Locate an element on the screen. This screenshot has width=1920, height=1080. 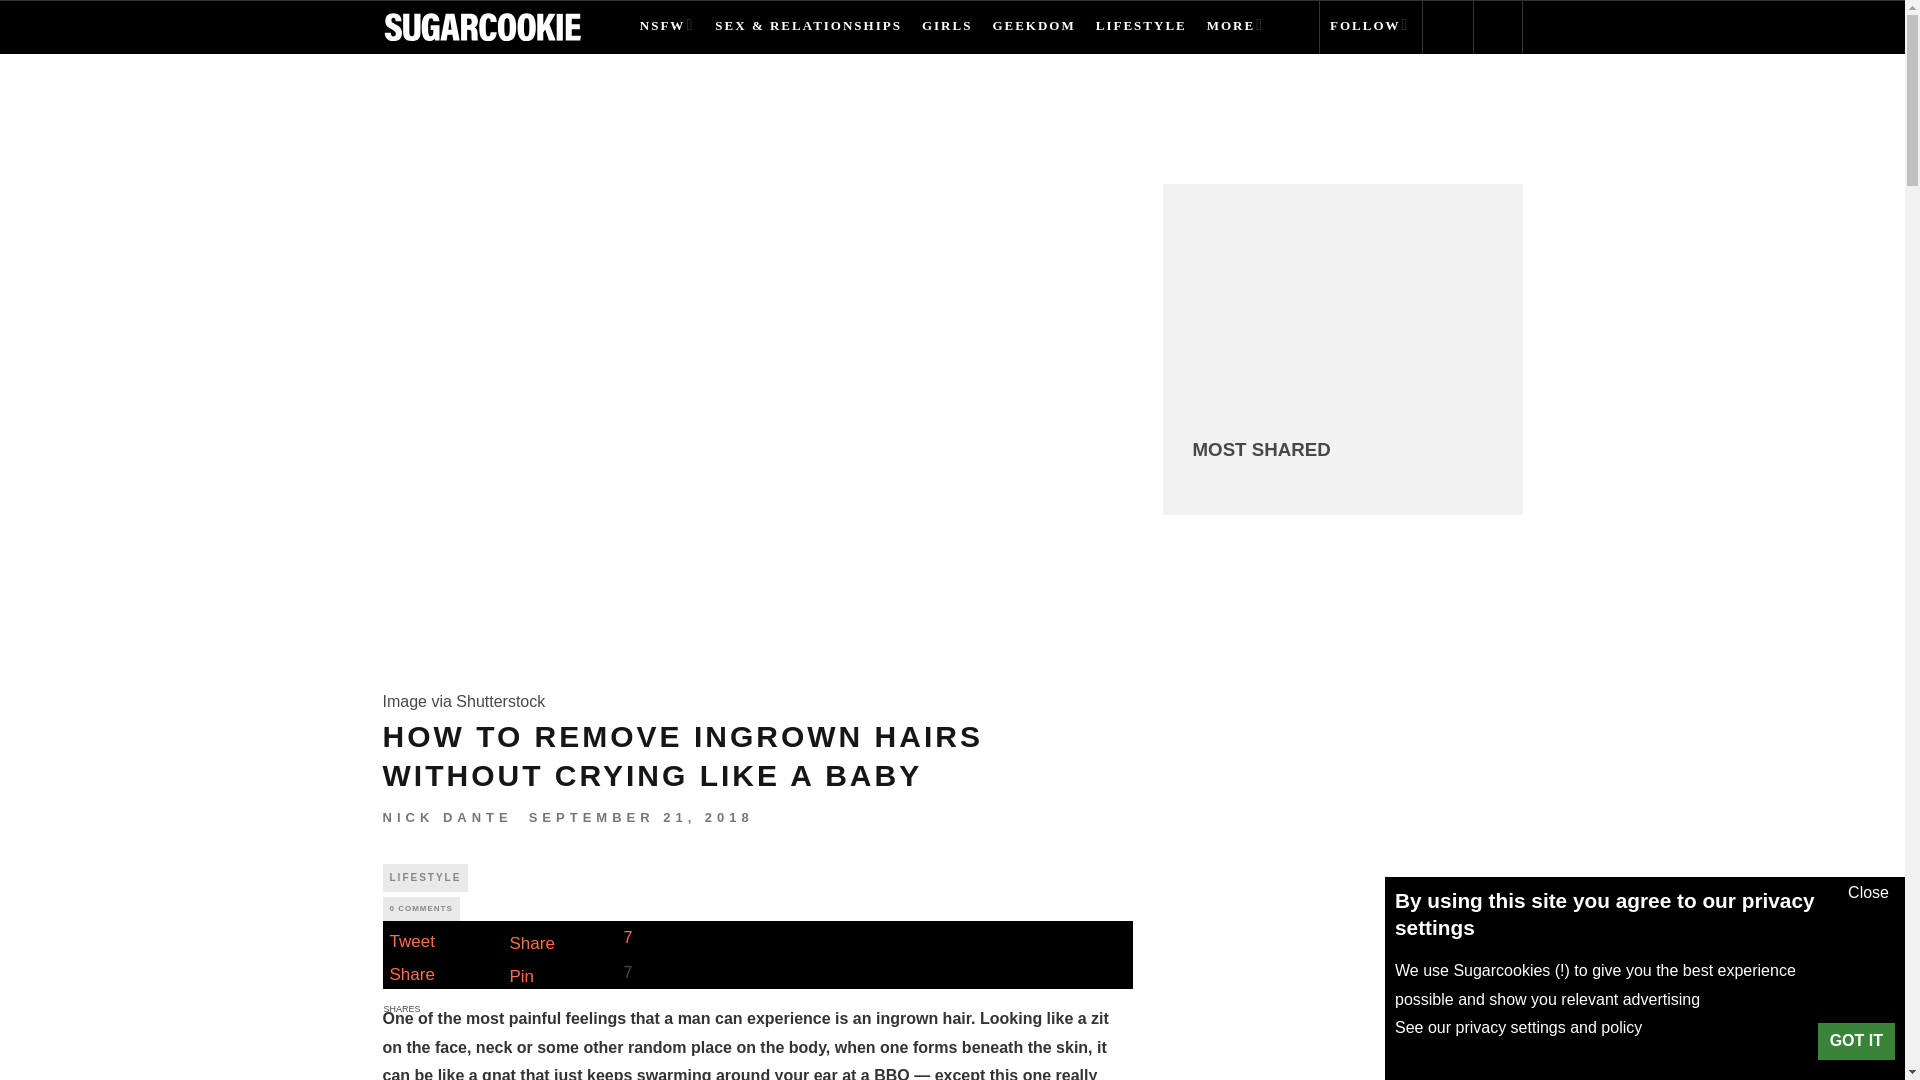
Newsletter Sign-up is located at coordinates (1312, 316).